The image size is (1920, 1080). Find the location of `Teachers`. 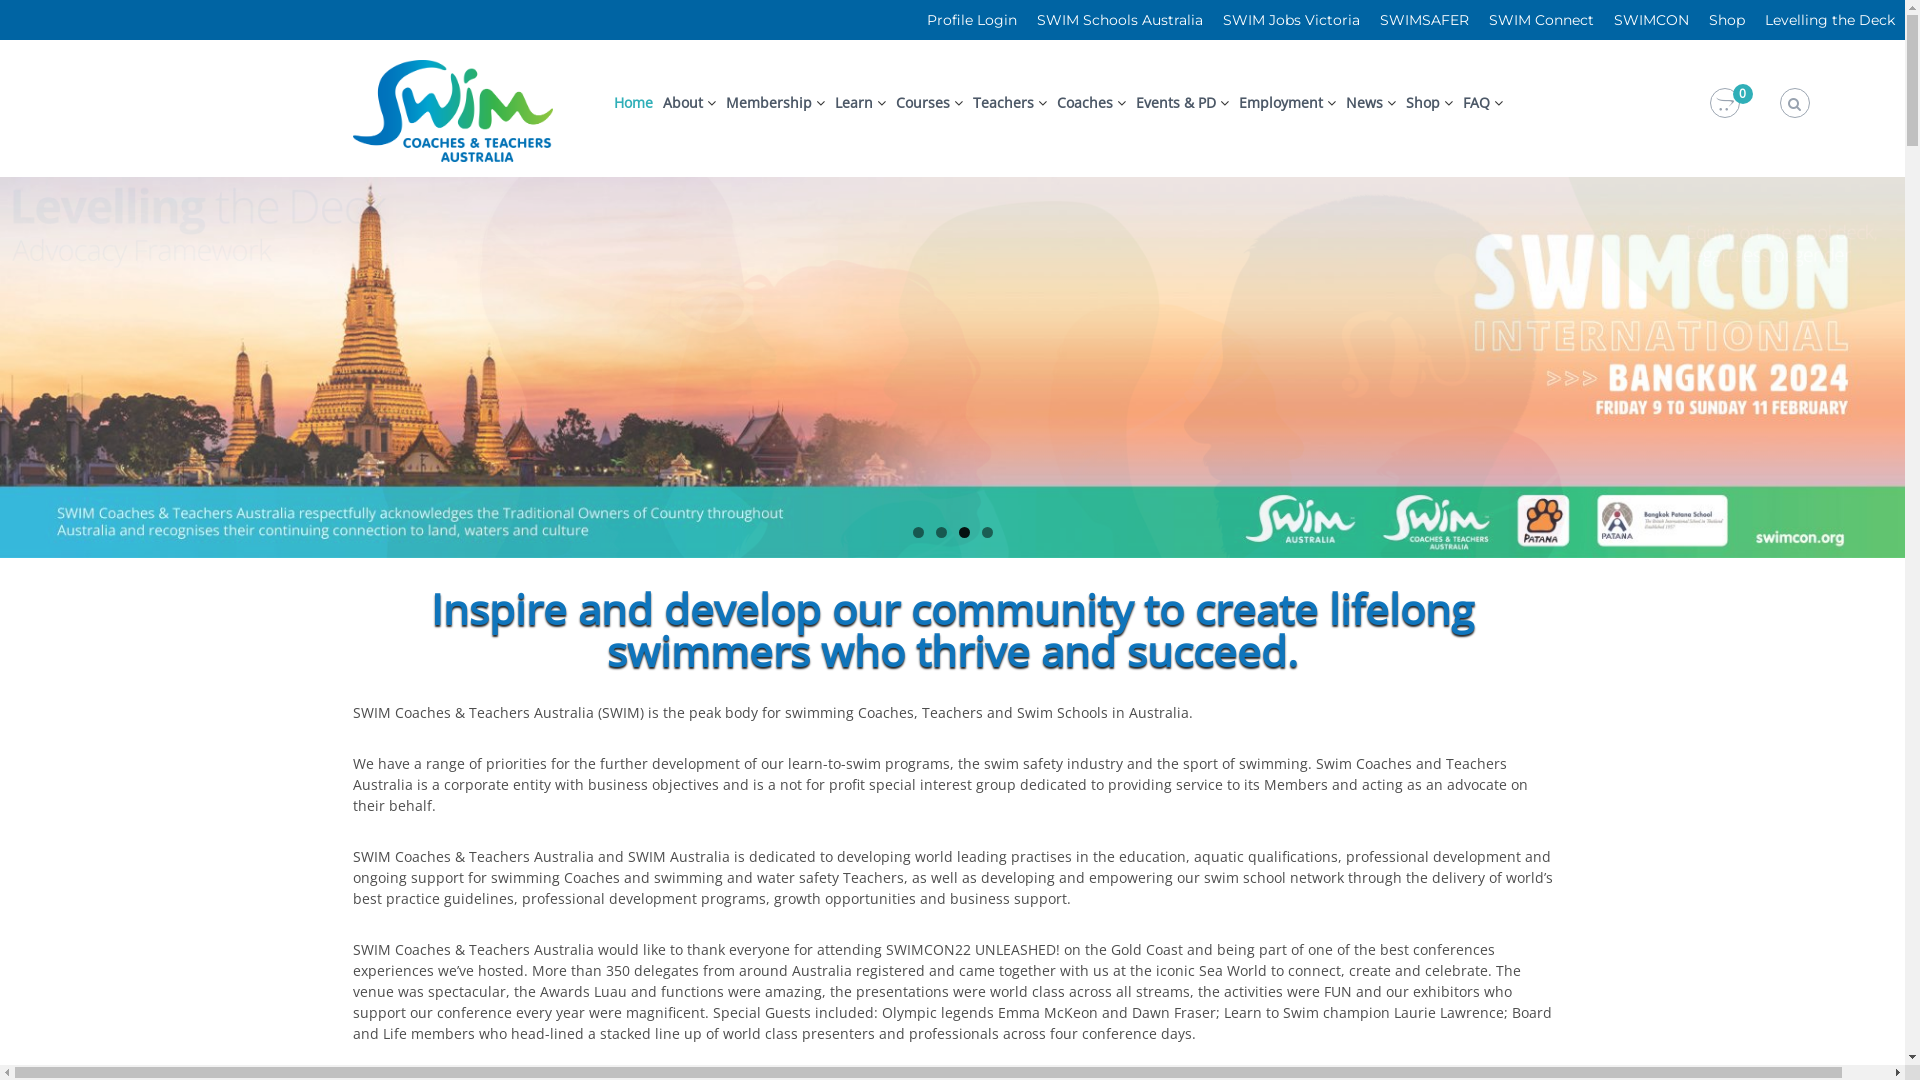

Teachers is located at coordinates (1003, 102).